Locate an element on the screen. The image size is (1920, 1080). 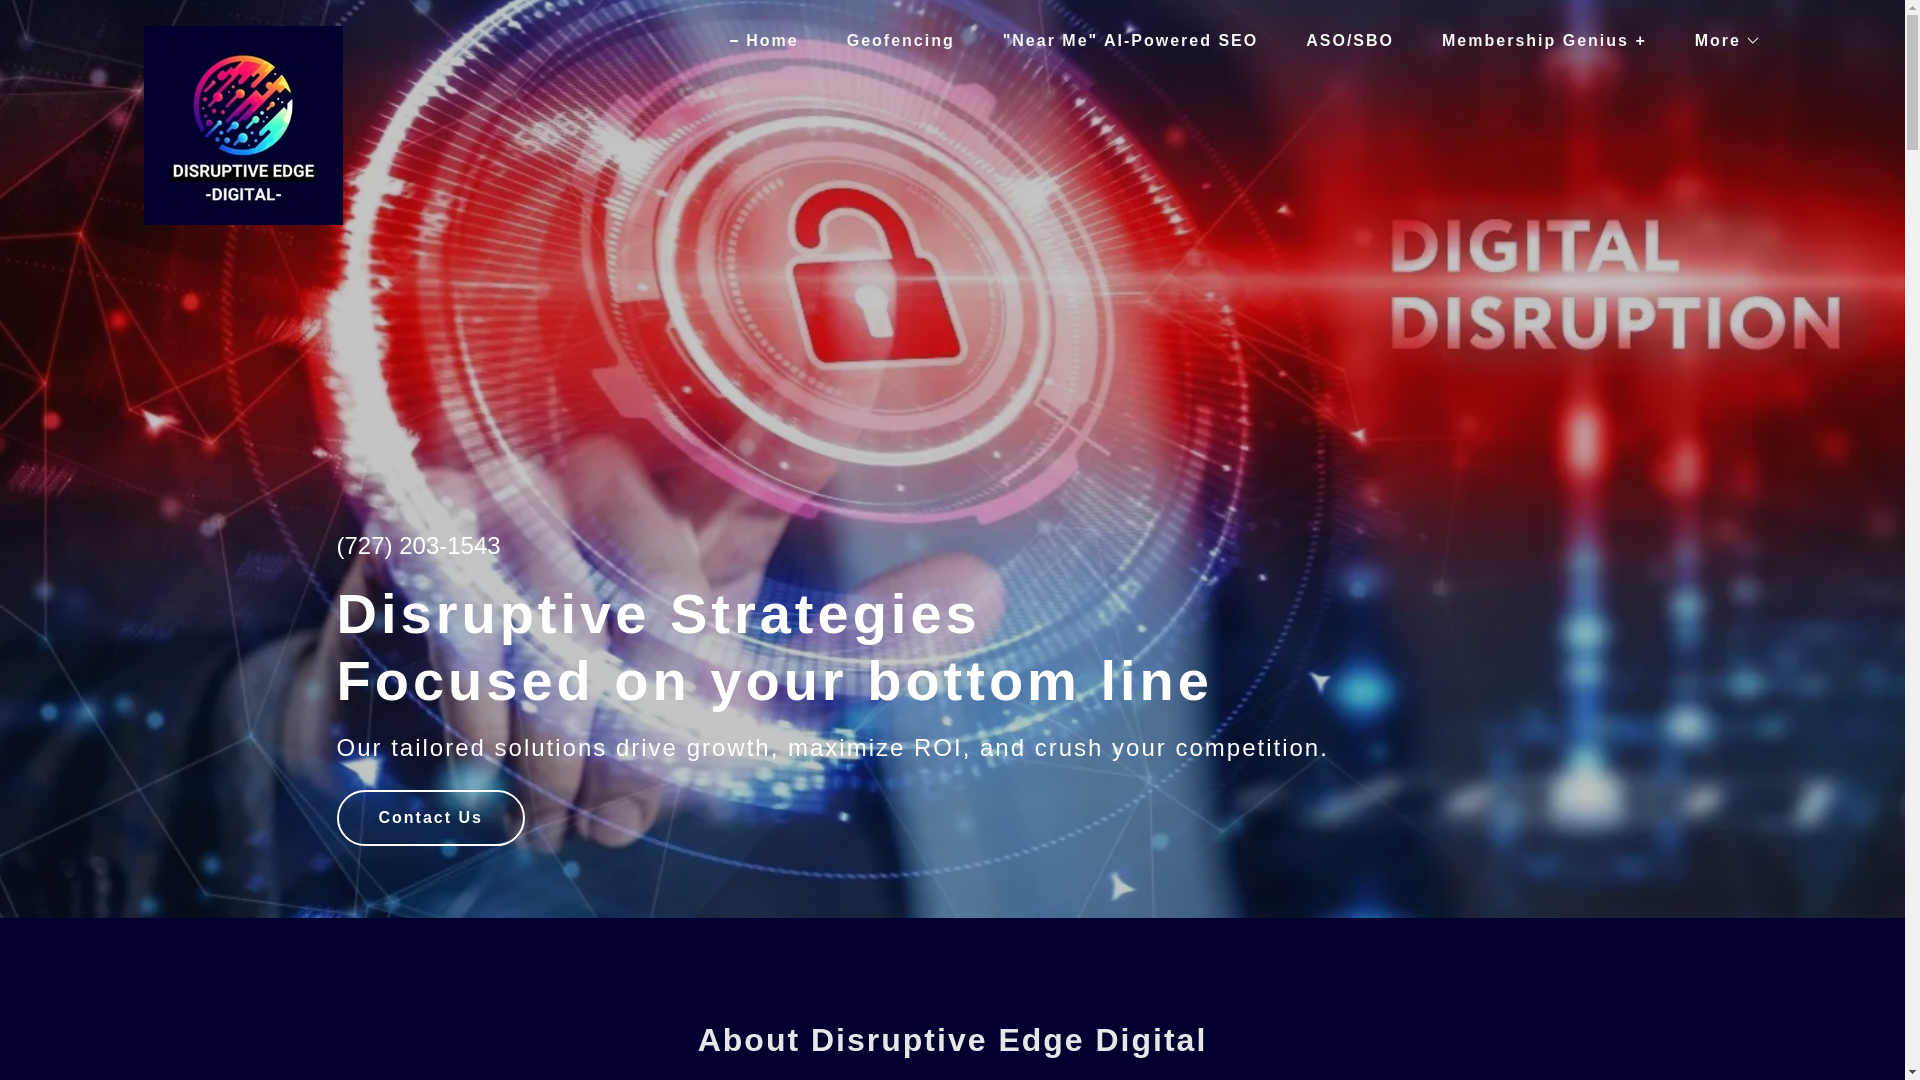
"Near Me" AI-Powered SEO is located at coordinates (1123, 40).